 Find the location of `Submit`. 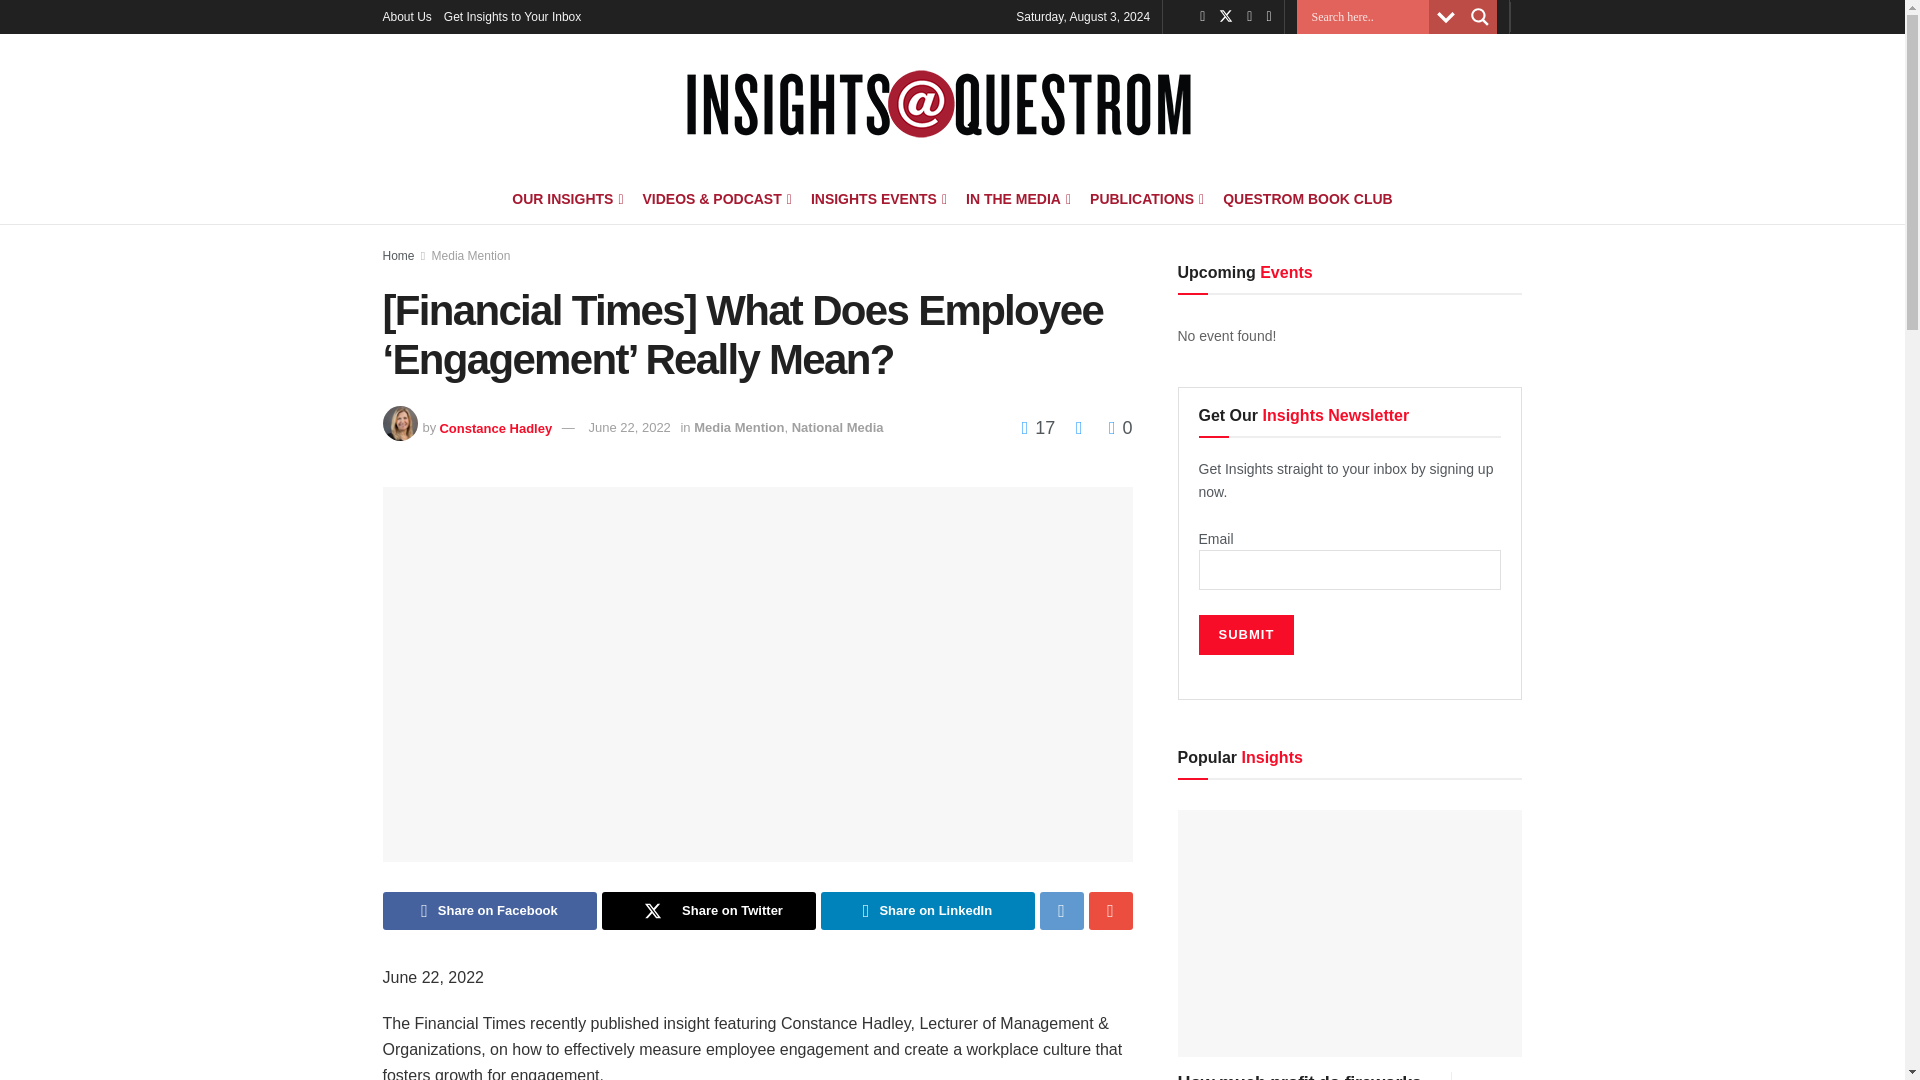

Submit is located at coordinates (1246, 634).